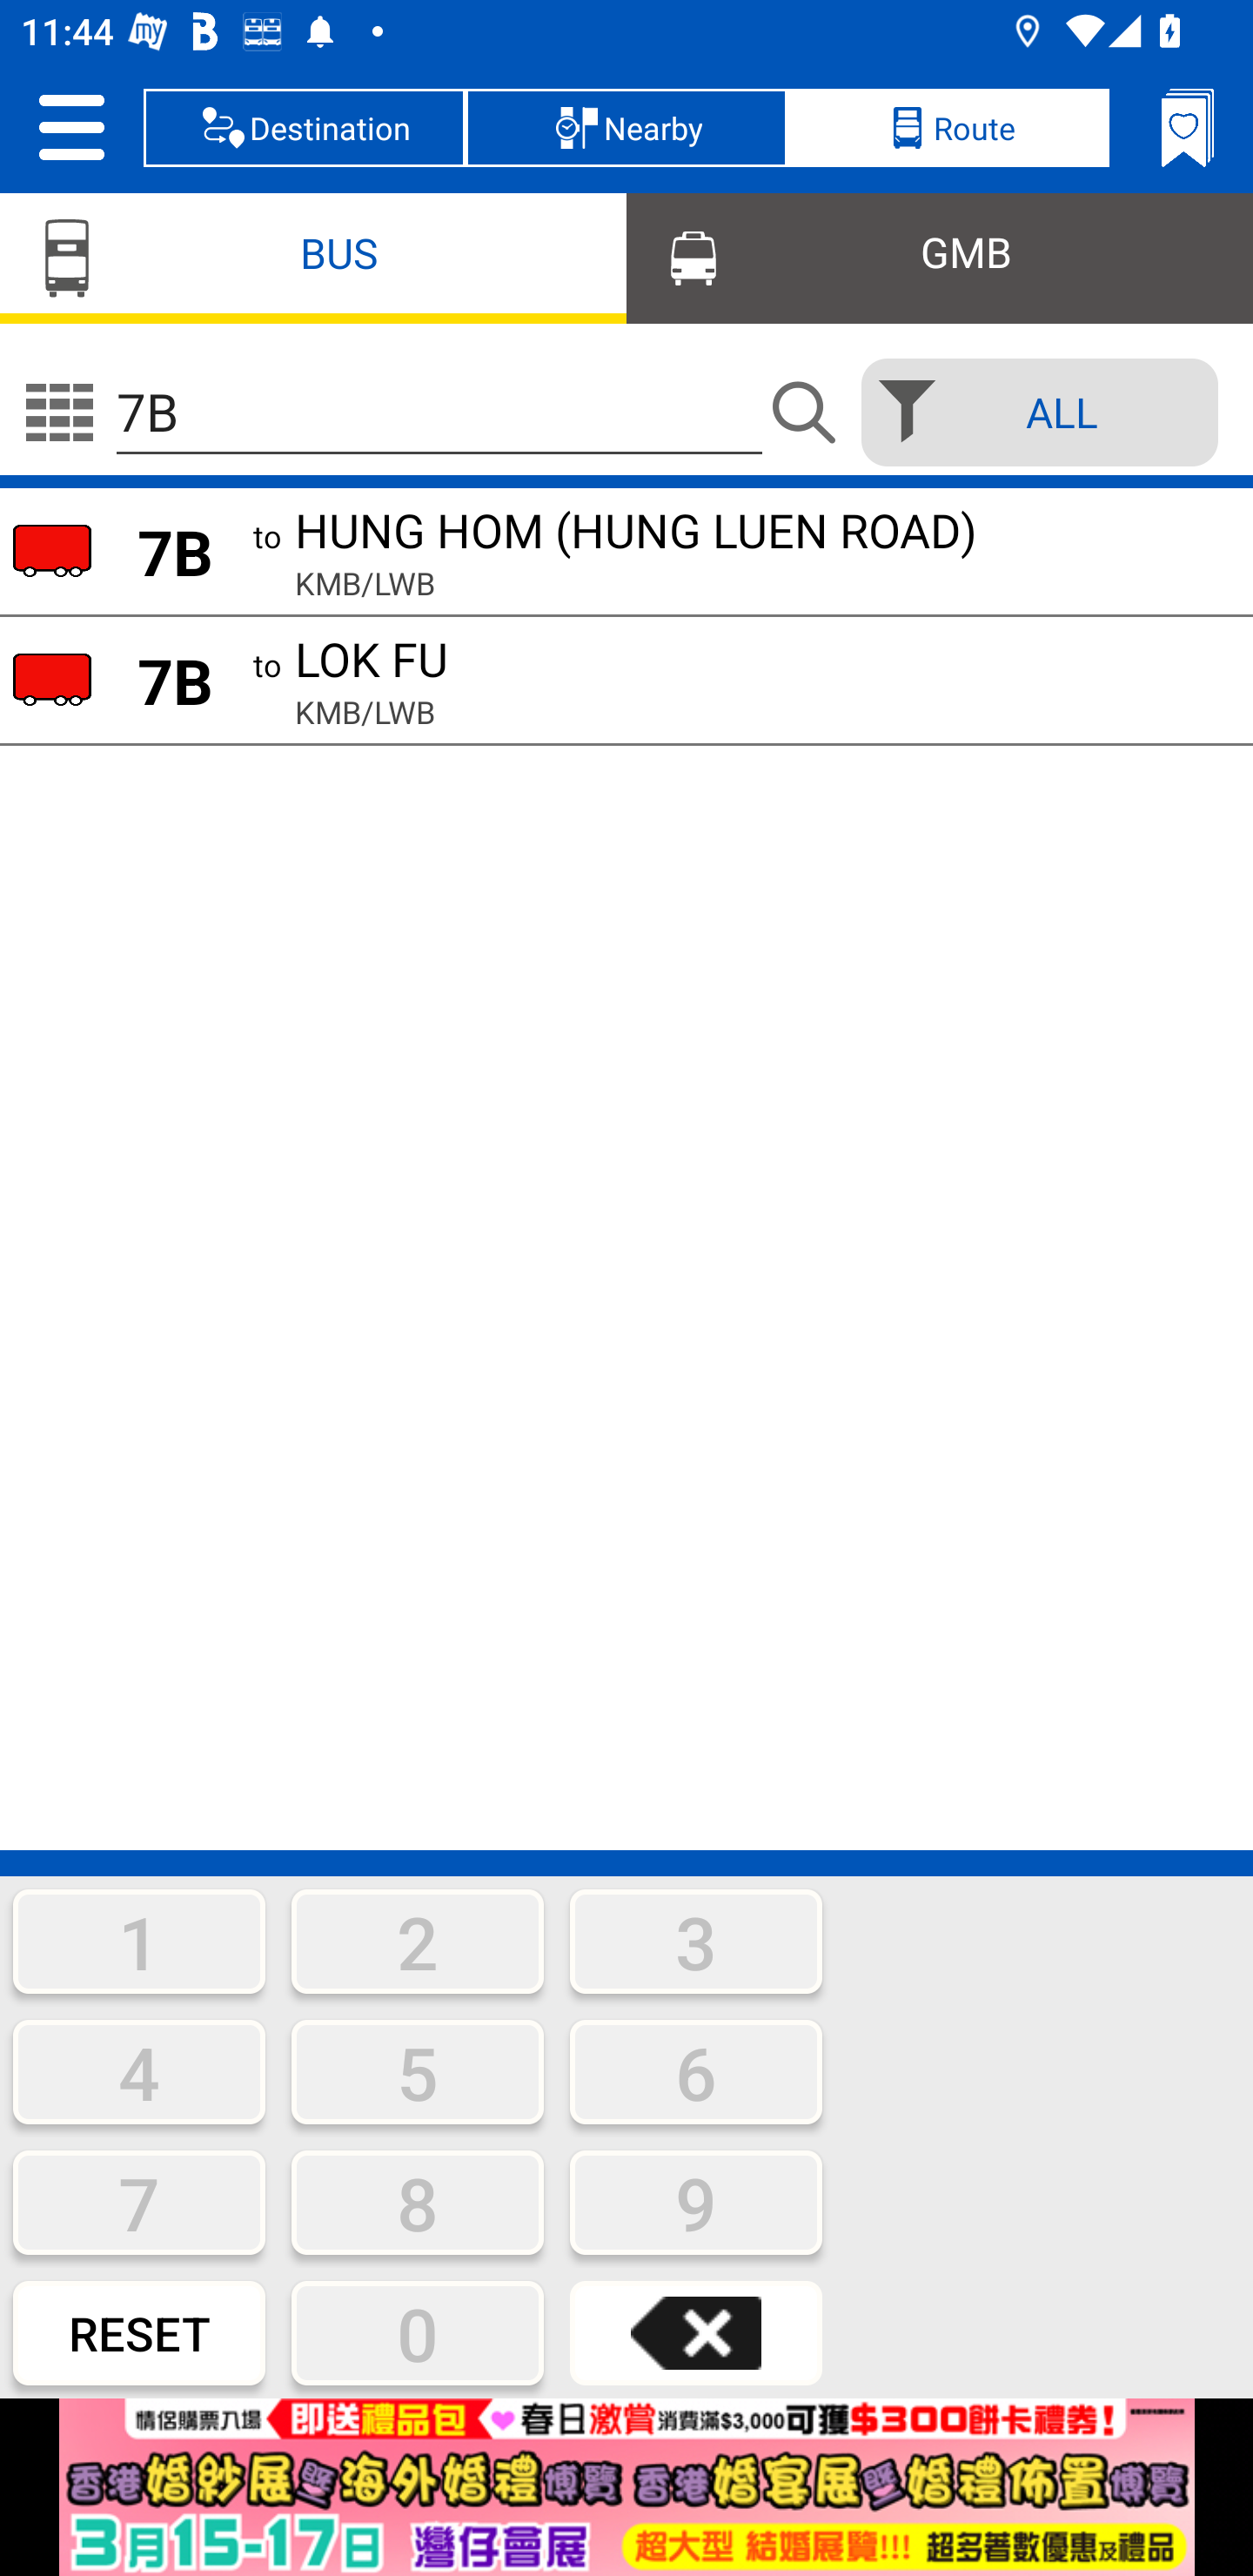 This screenshot has height=2576, width=1253. Describe the element at coordinates (418, 2332) in the screenshot. I see `0` at that location.